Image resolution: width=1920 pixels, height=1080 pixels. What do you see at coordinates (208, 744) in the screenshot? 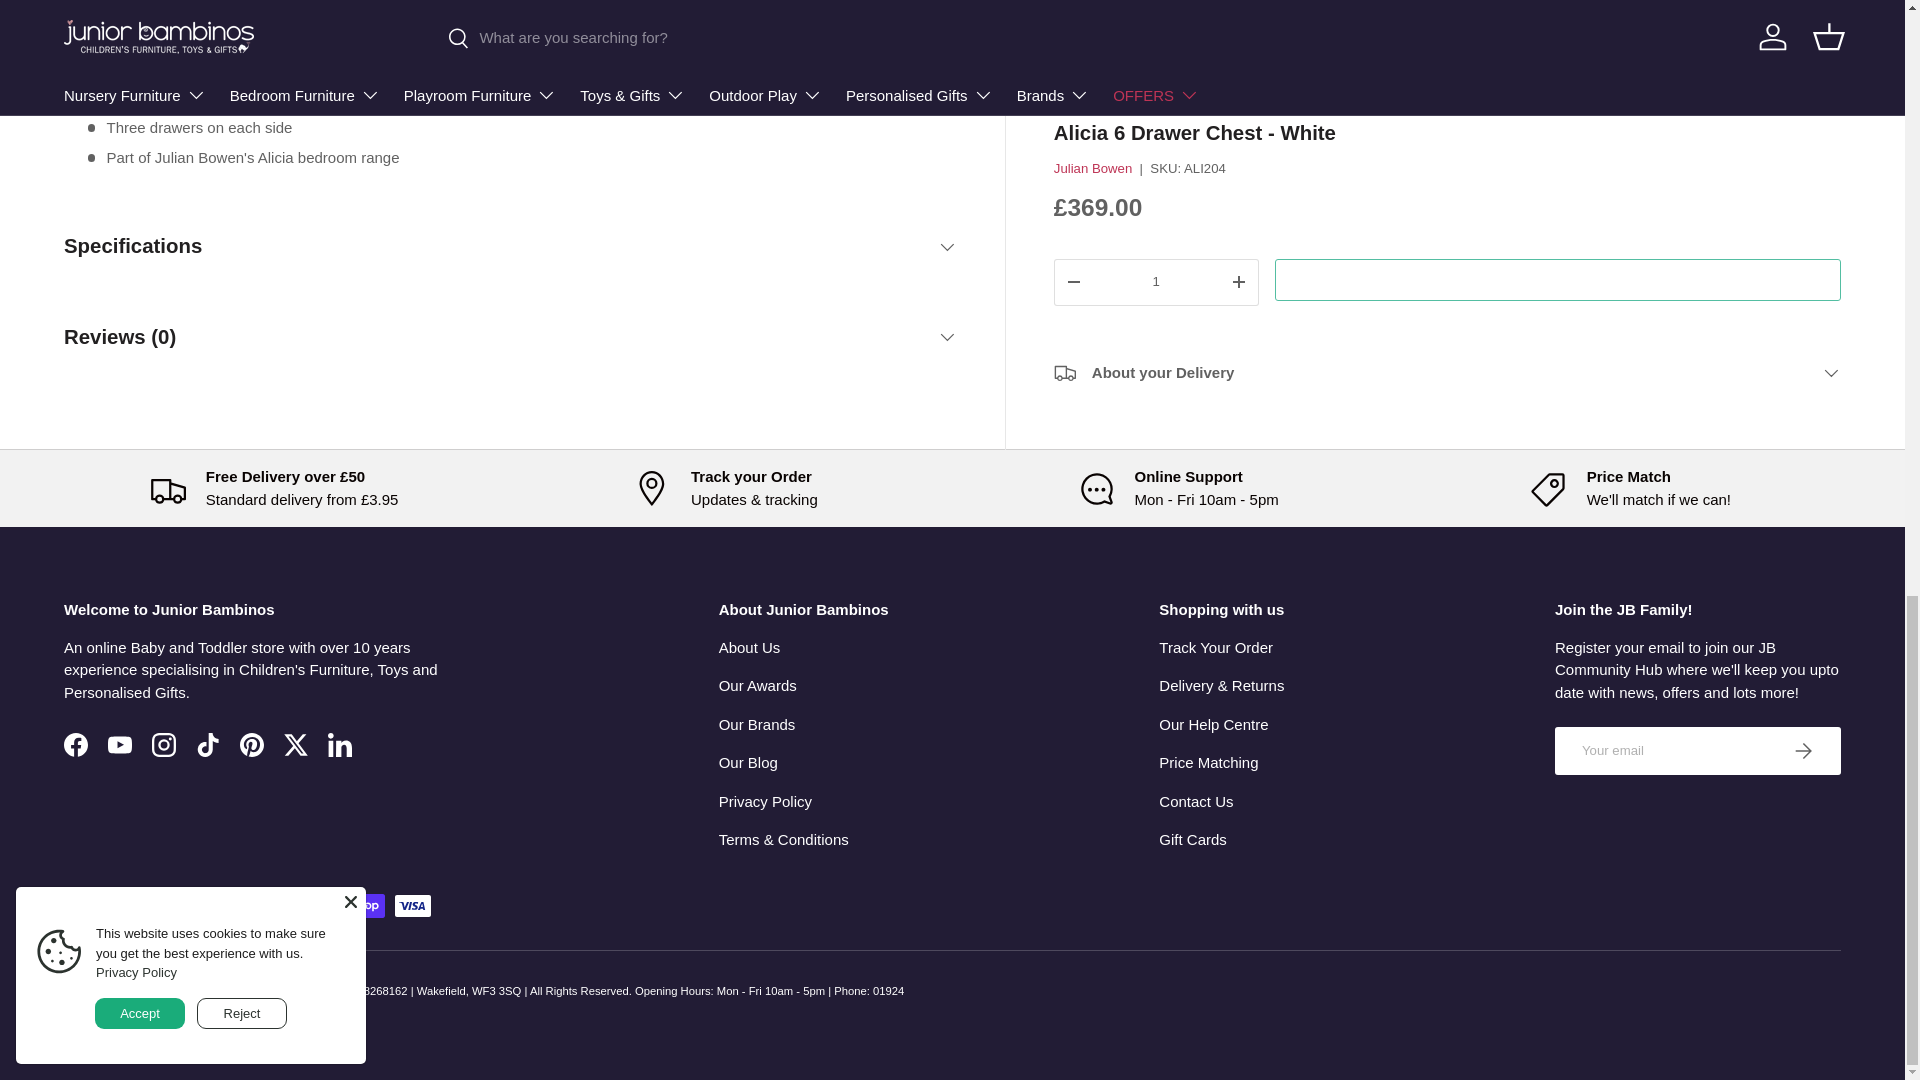
I see `Junior Bambinos on TikTok` at bounding box center [208, 744].